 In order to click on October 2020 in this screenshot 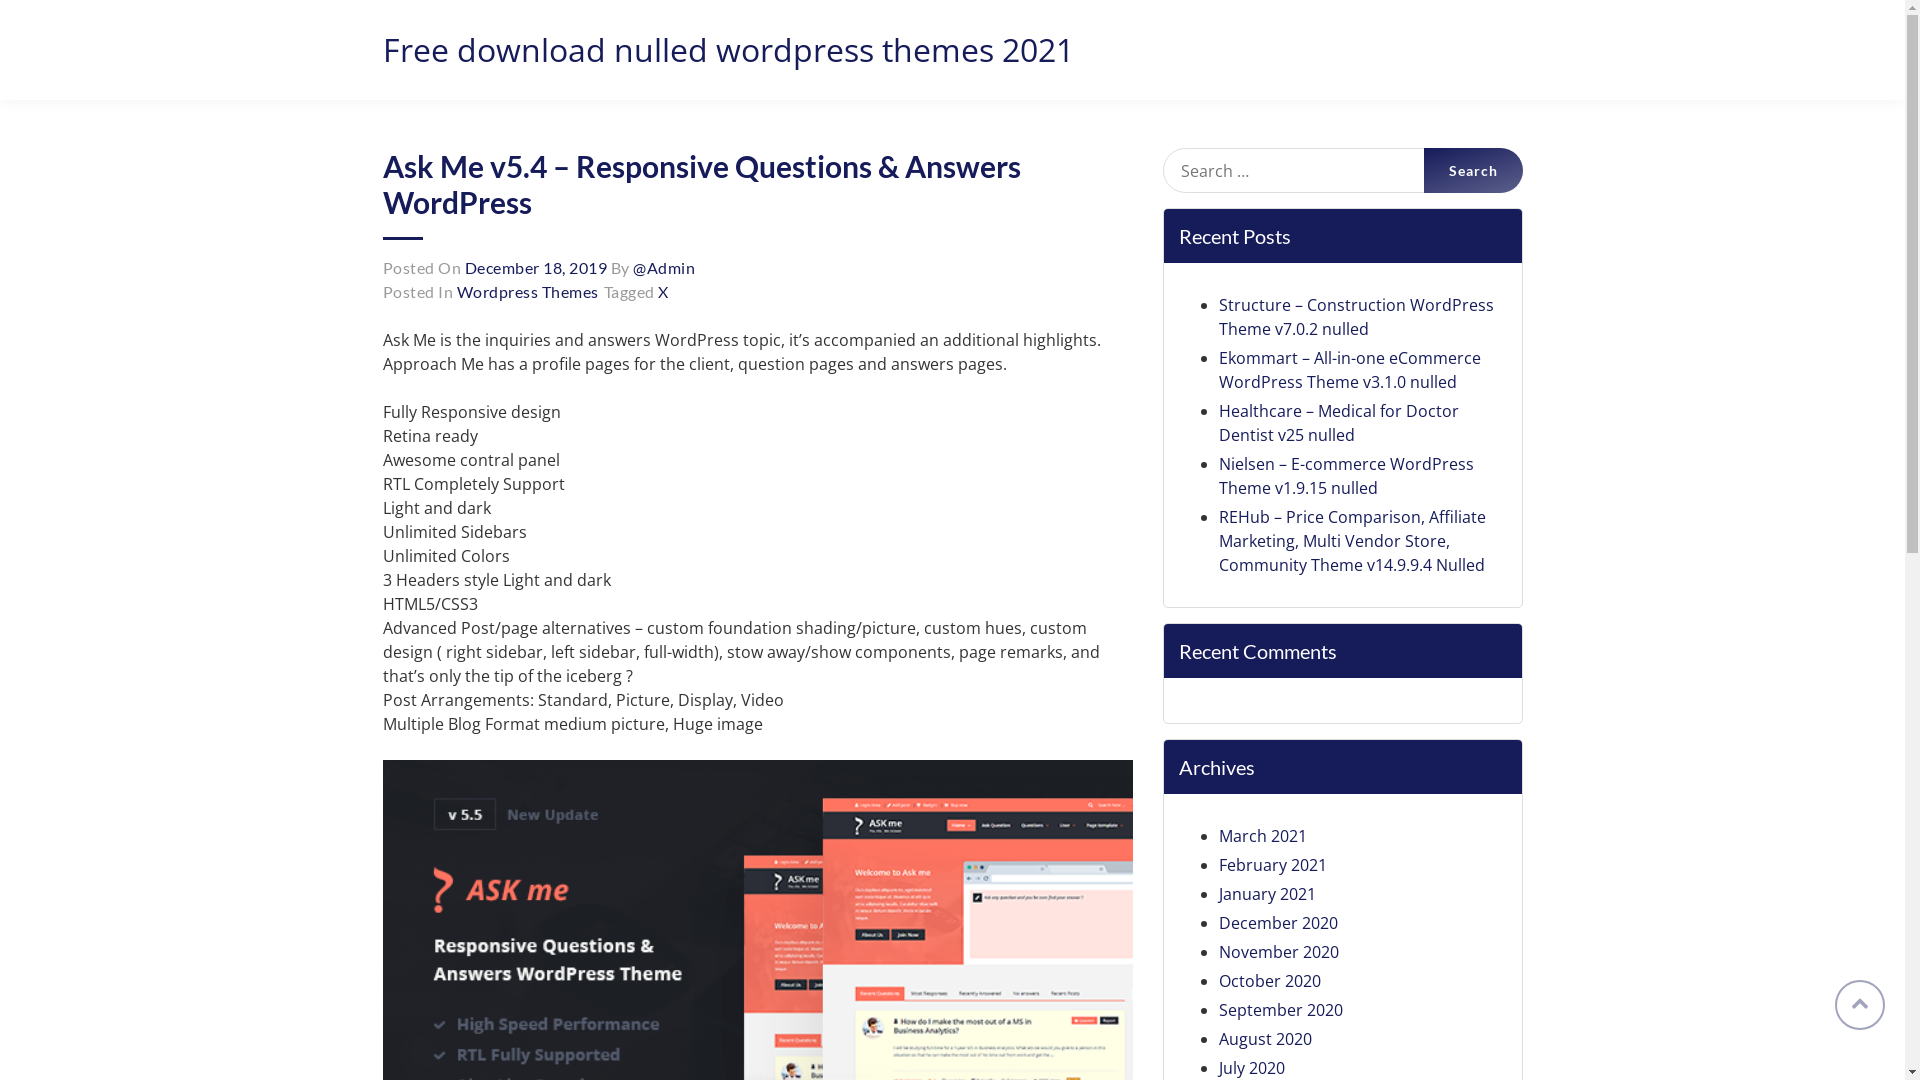, I will do `click(1269, 981)`.